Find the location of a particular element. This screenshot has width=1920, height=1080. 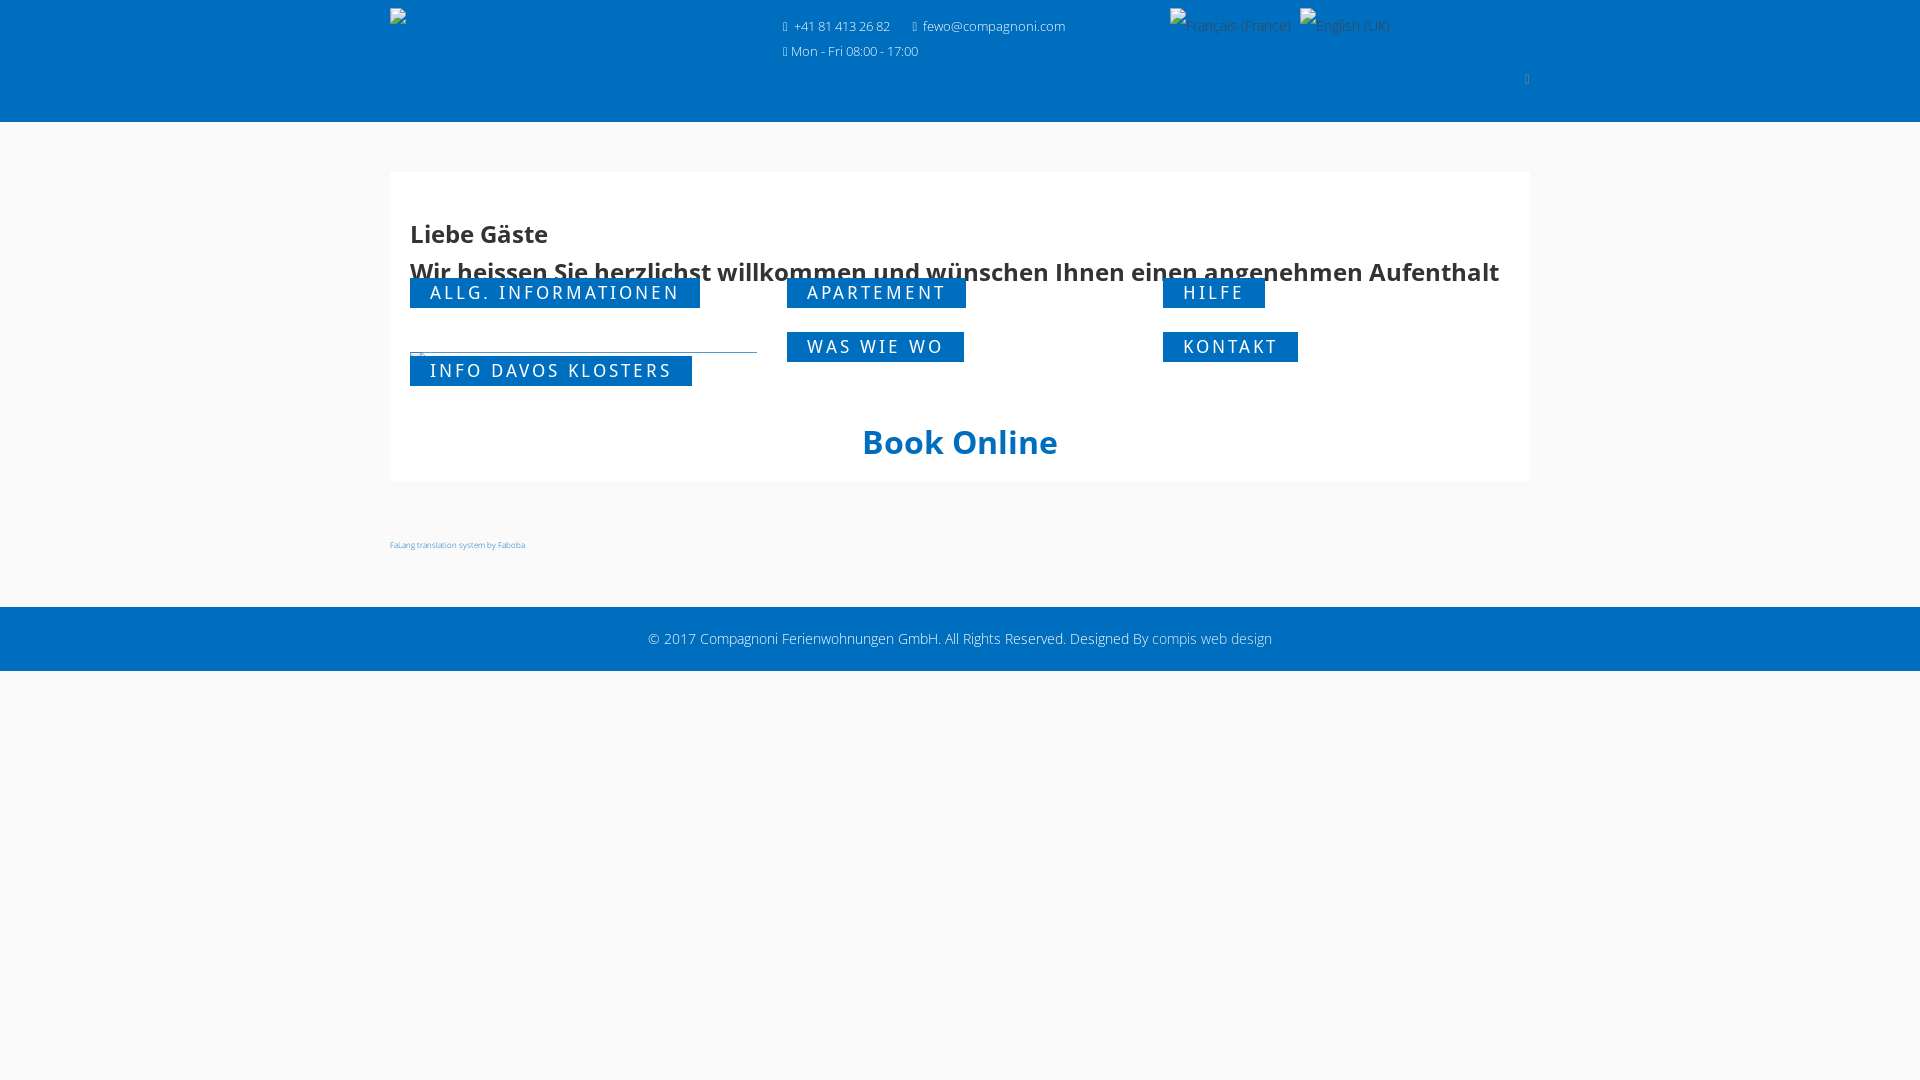

FaLang translation system by Faboba is located at coordinates (458, 544).